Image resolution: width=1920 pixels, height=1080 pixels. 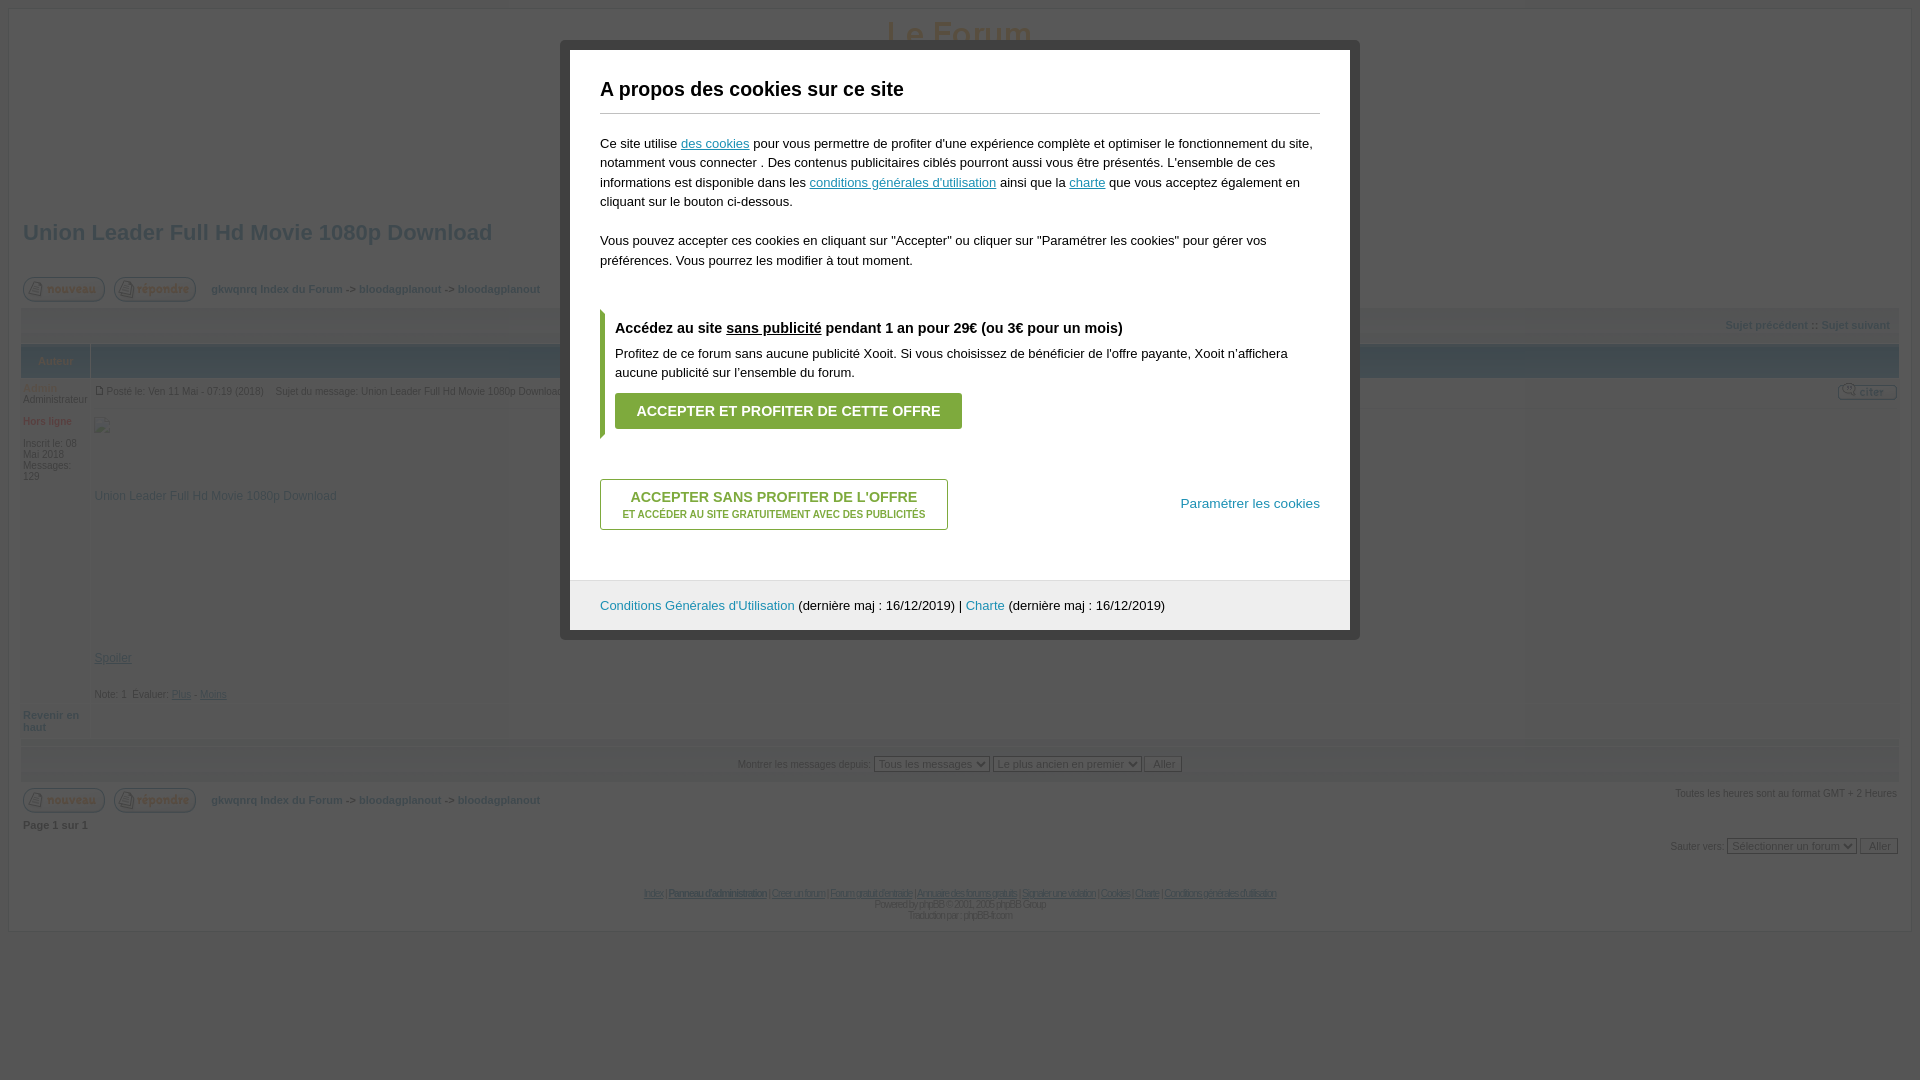 I want to click on Signaler une violation, so click(x=1059, y=894).